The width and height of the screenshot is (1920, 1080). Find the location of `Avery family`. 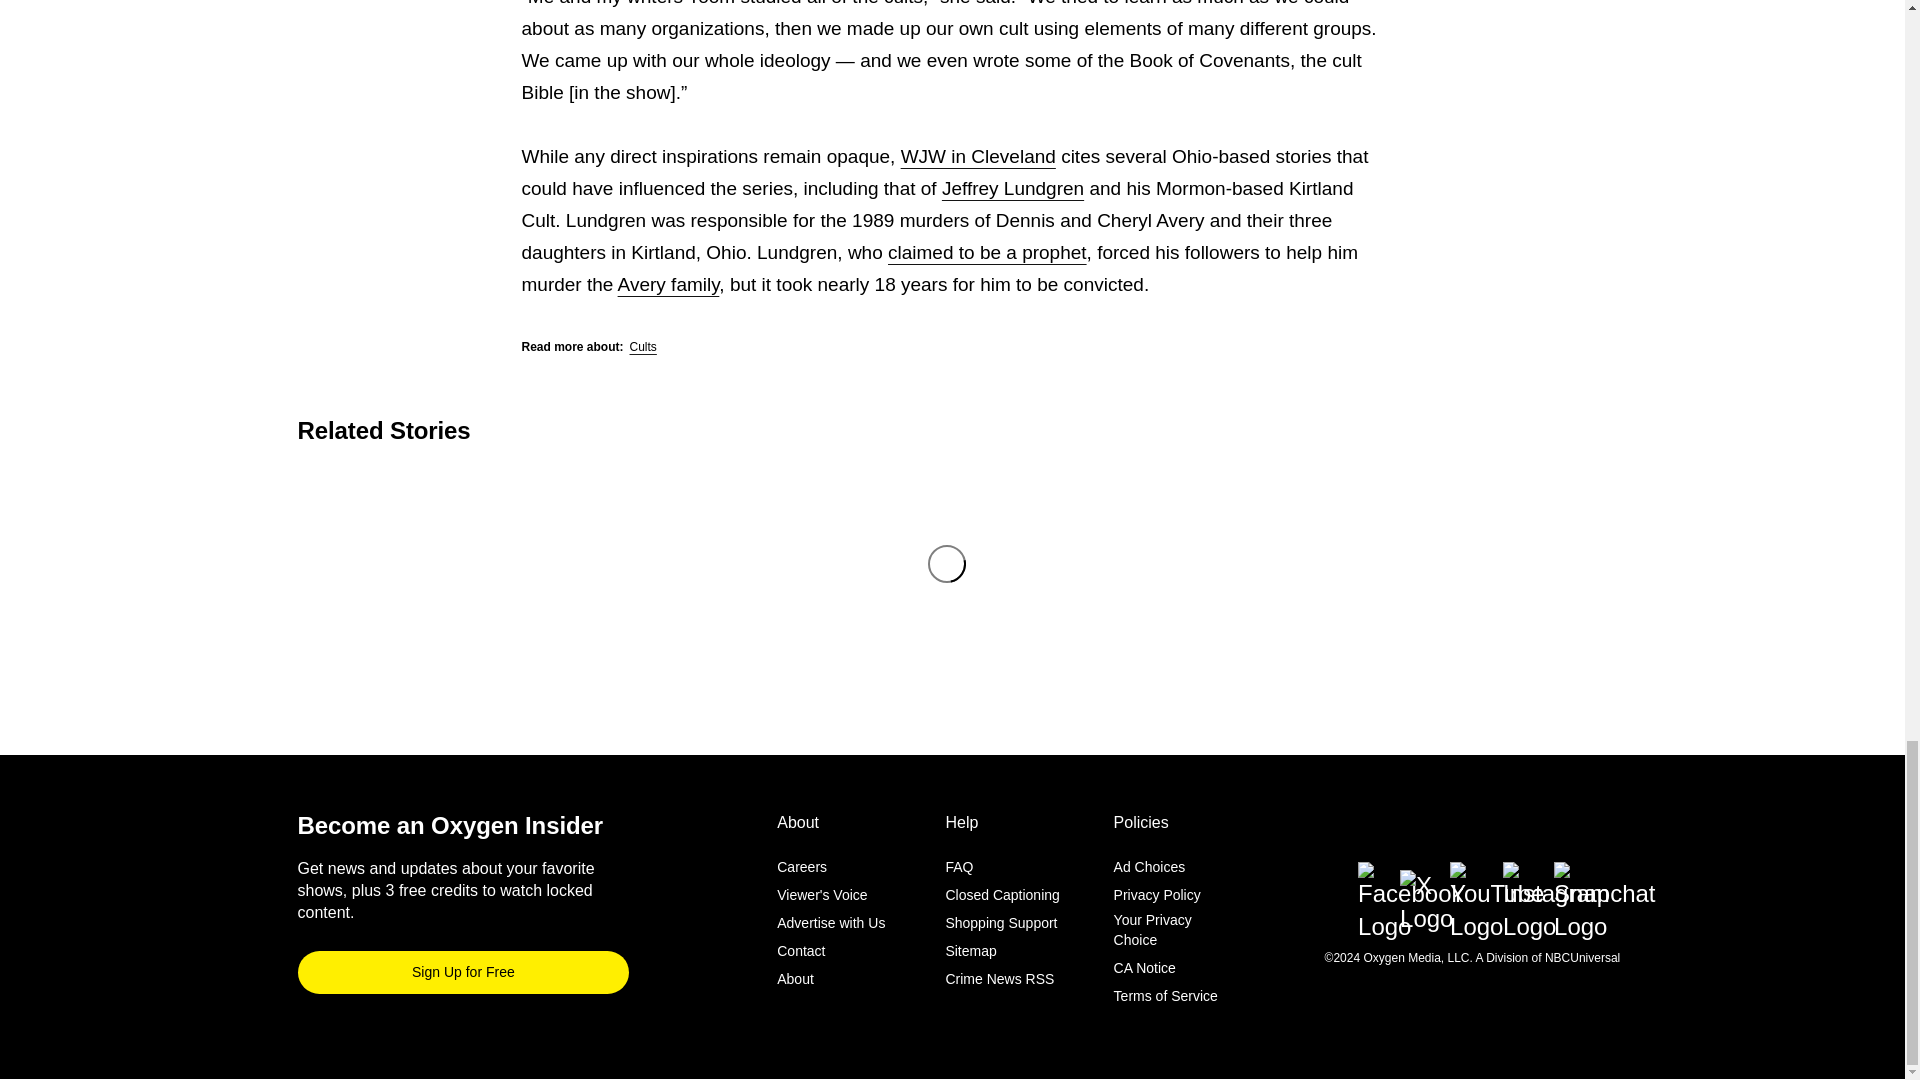

Avery family is located at coordinates (669, 284).